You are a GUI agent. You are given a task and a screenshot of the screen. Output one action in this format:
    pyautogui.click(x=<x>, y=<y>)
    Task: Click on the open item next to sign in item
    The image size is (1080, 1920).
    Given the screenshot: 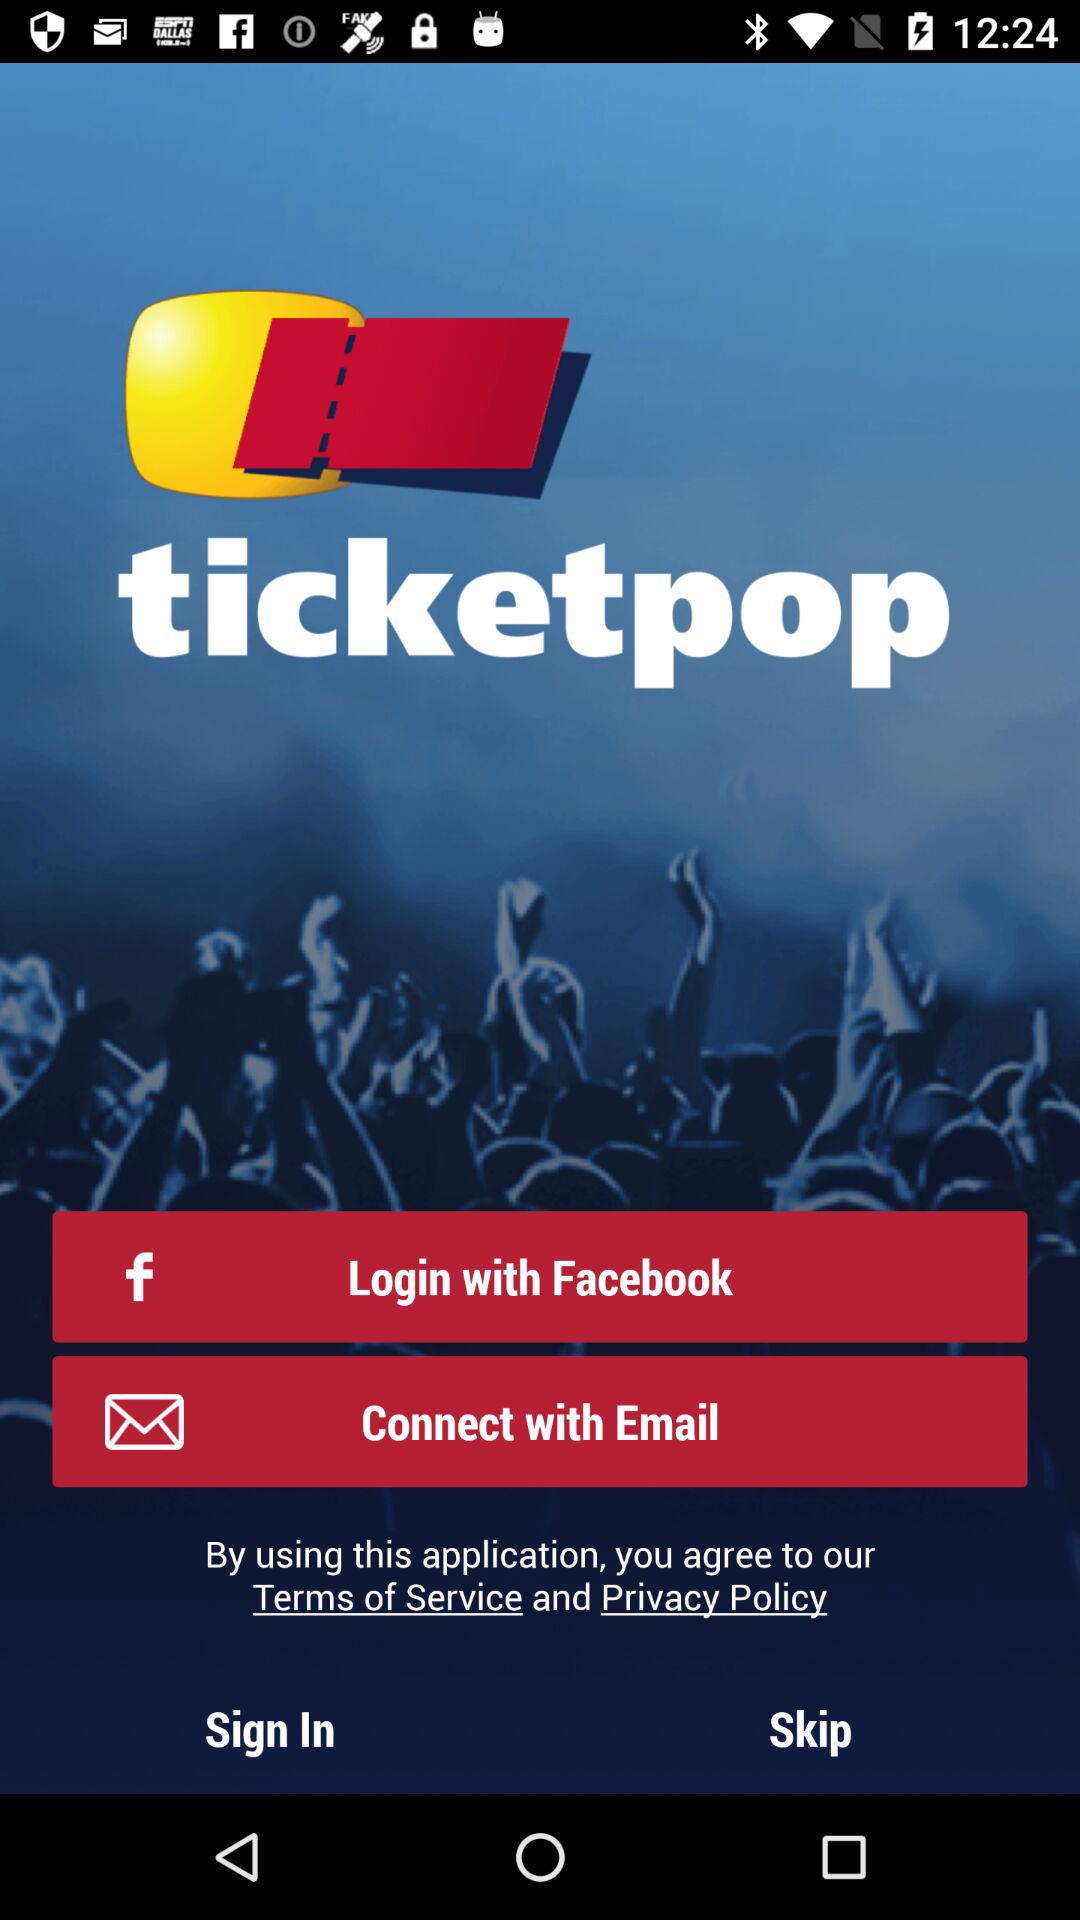 What is the action you would take?
    pyautogui.click(x=810, y=1728)
    